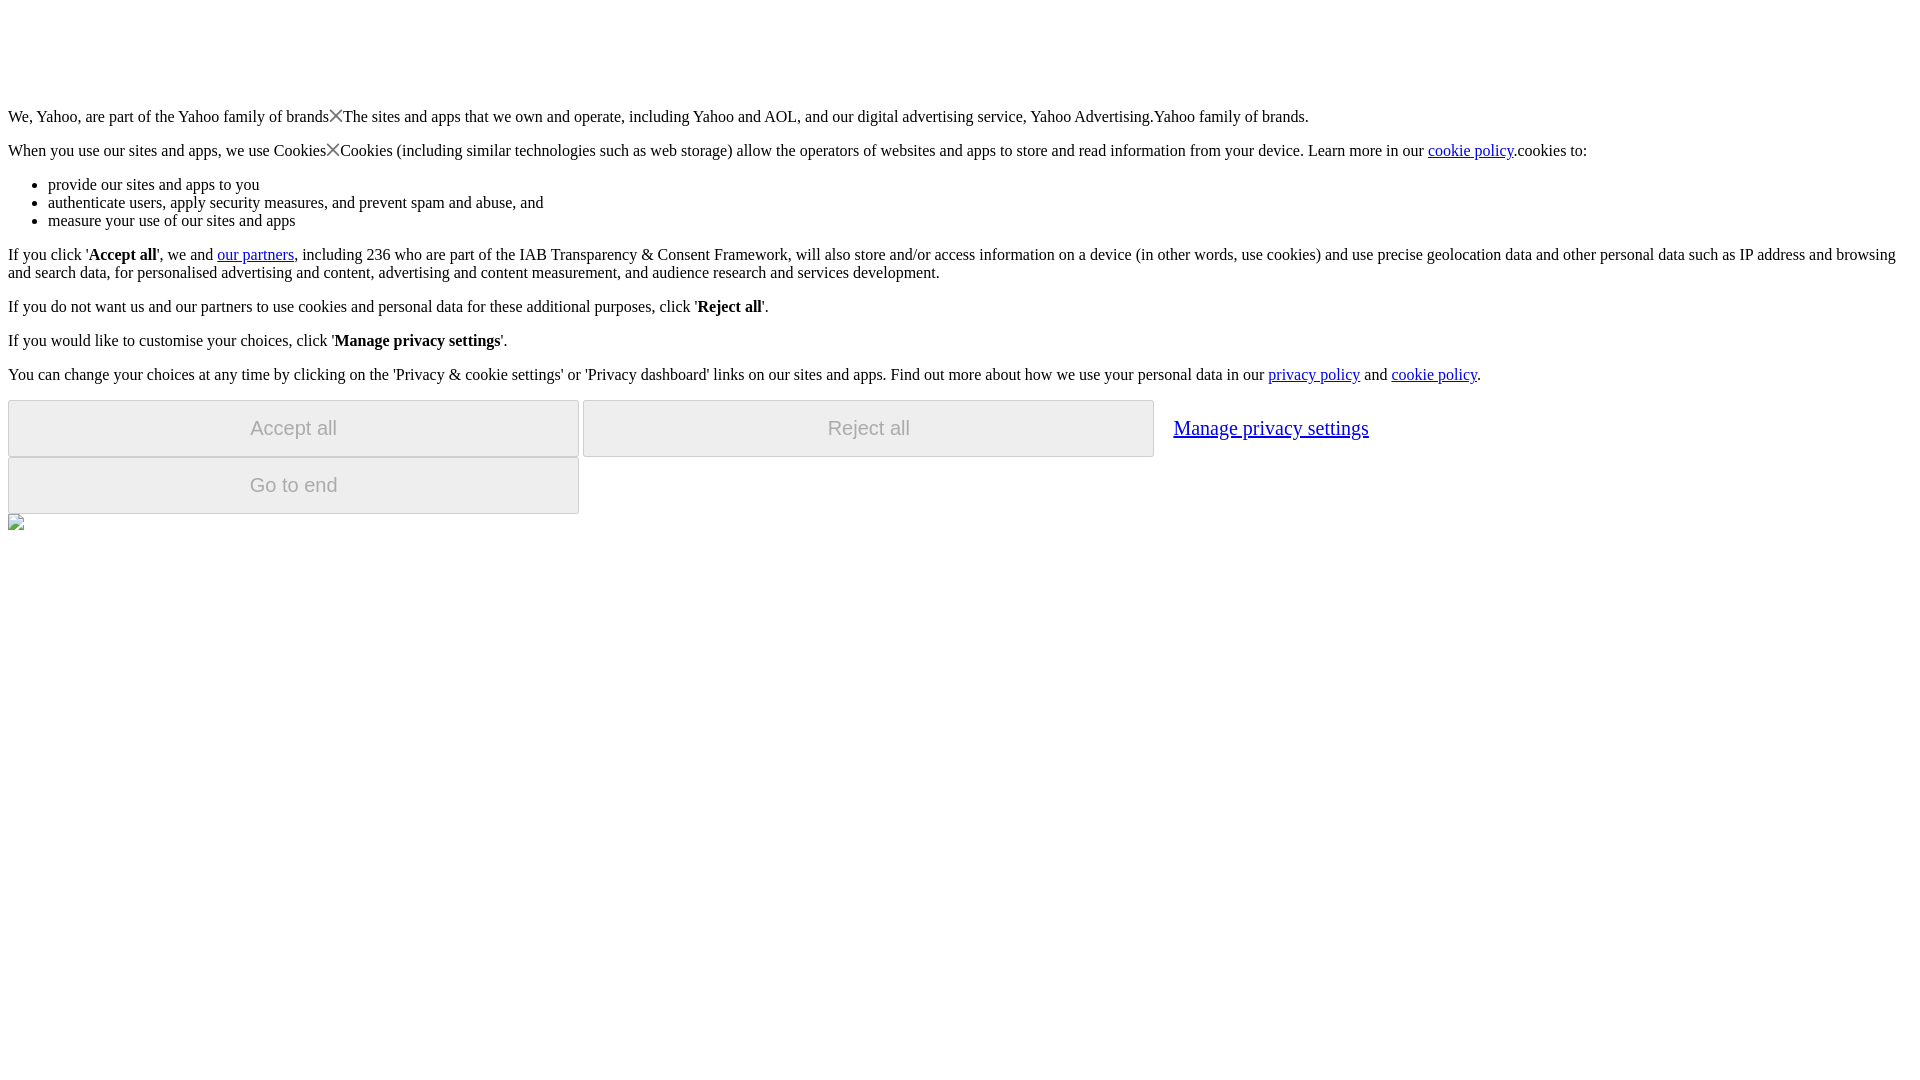 Image resolution: width=1920 pixels, height=1080 pixels. I want to click on cookie policy, so click(1471, 150).